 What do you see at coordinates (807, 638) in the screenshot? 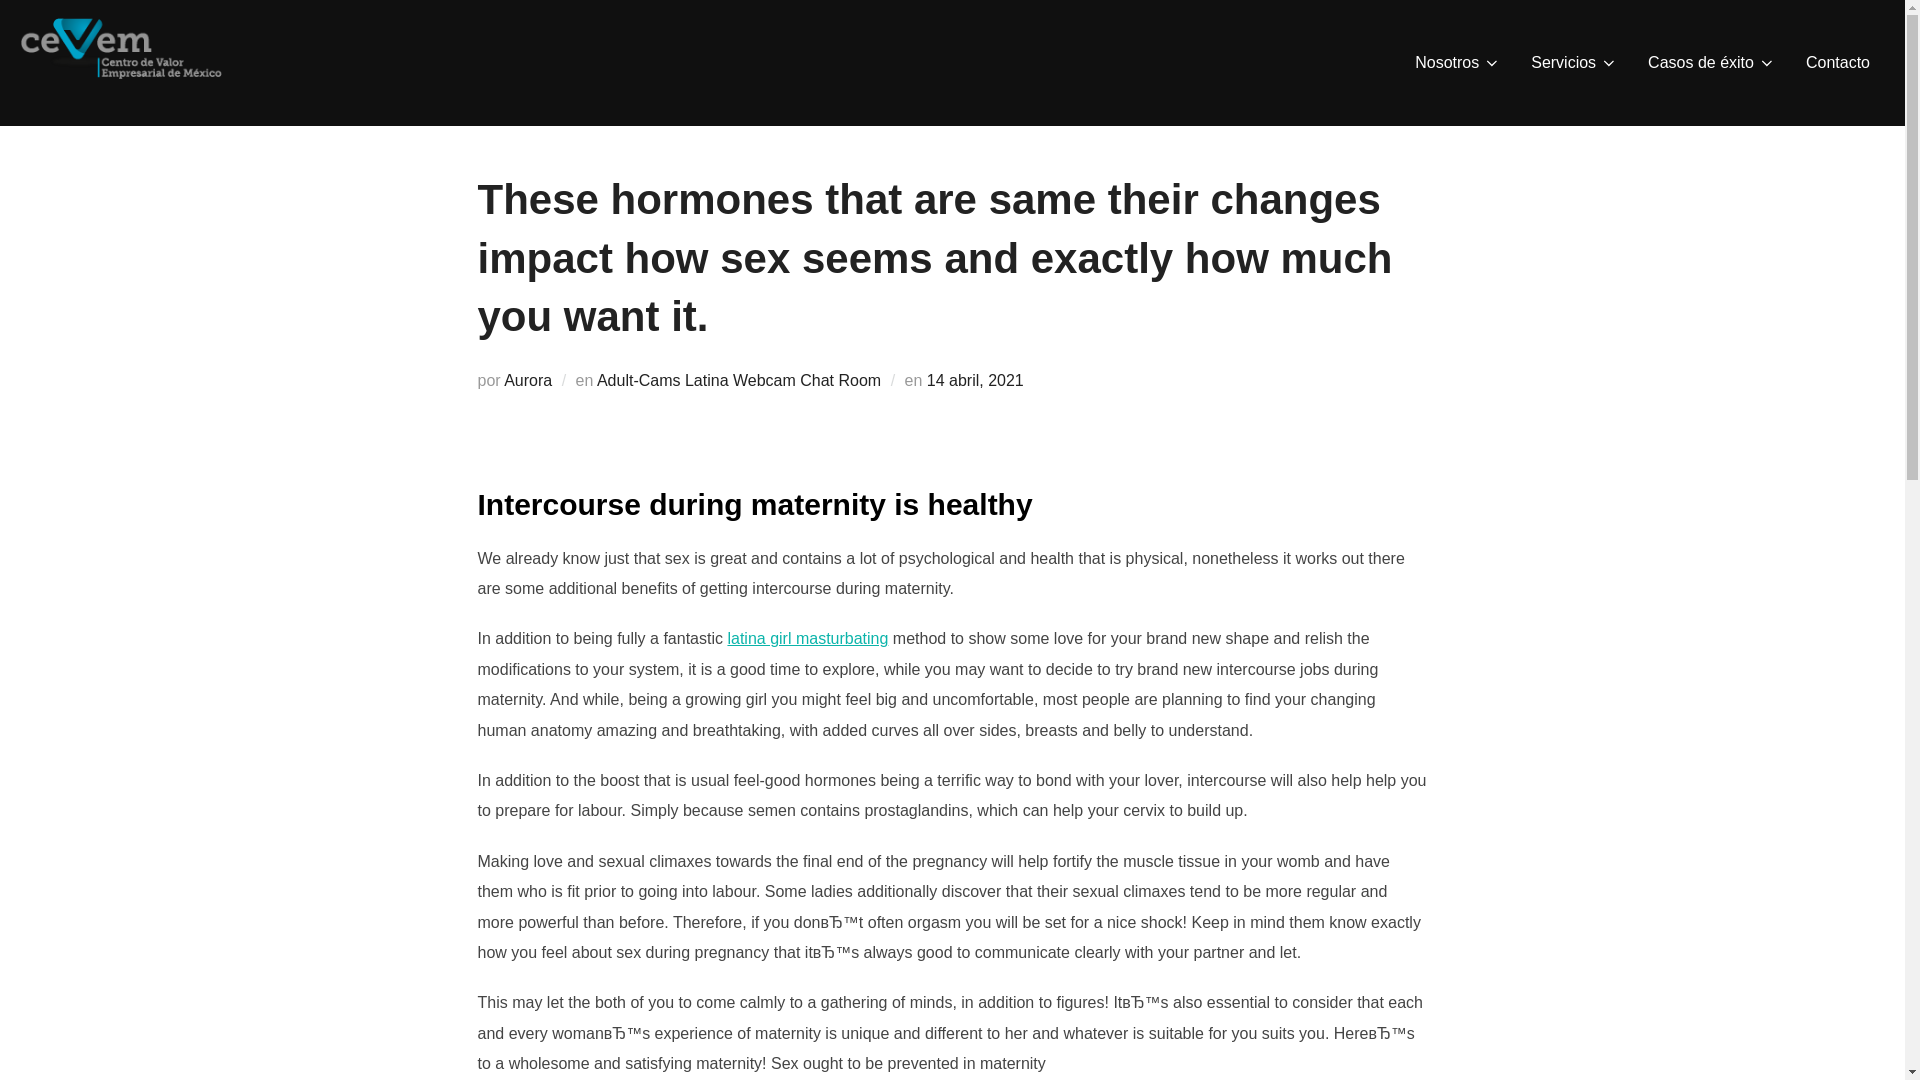
I see `latina girl masturbating` at bounding box center [807, 638].